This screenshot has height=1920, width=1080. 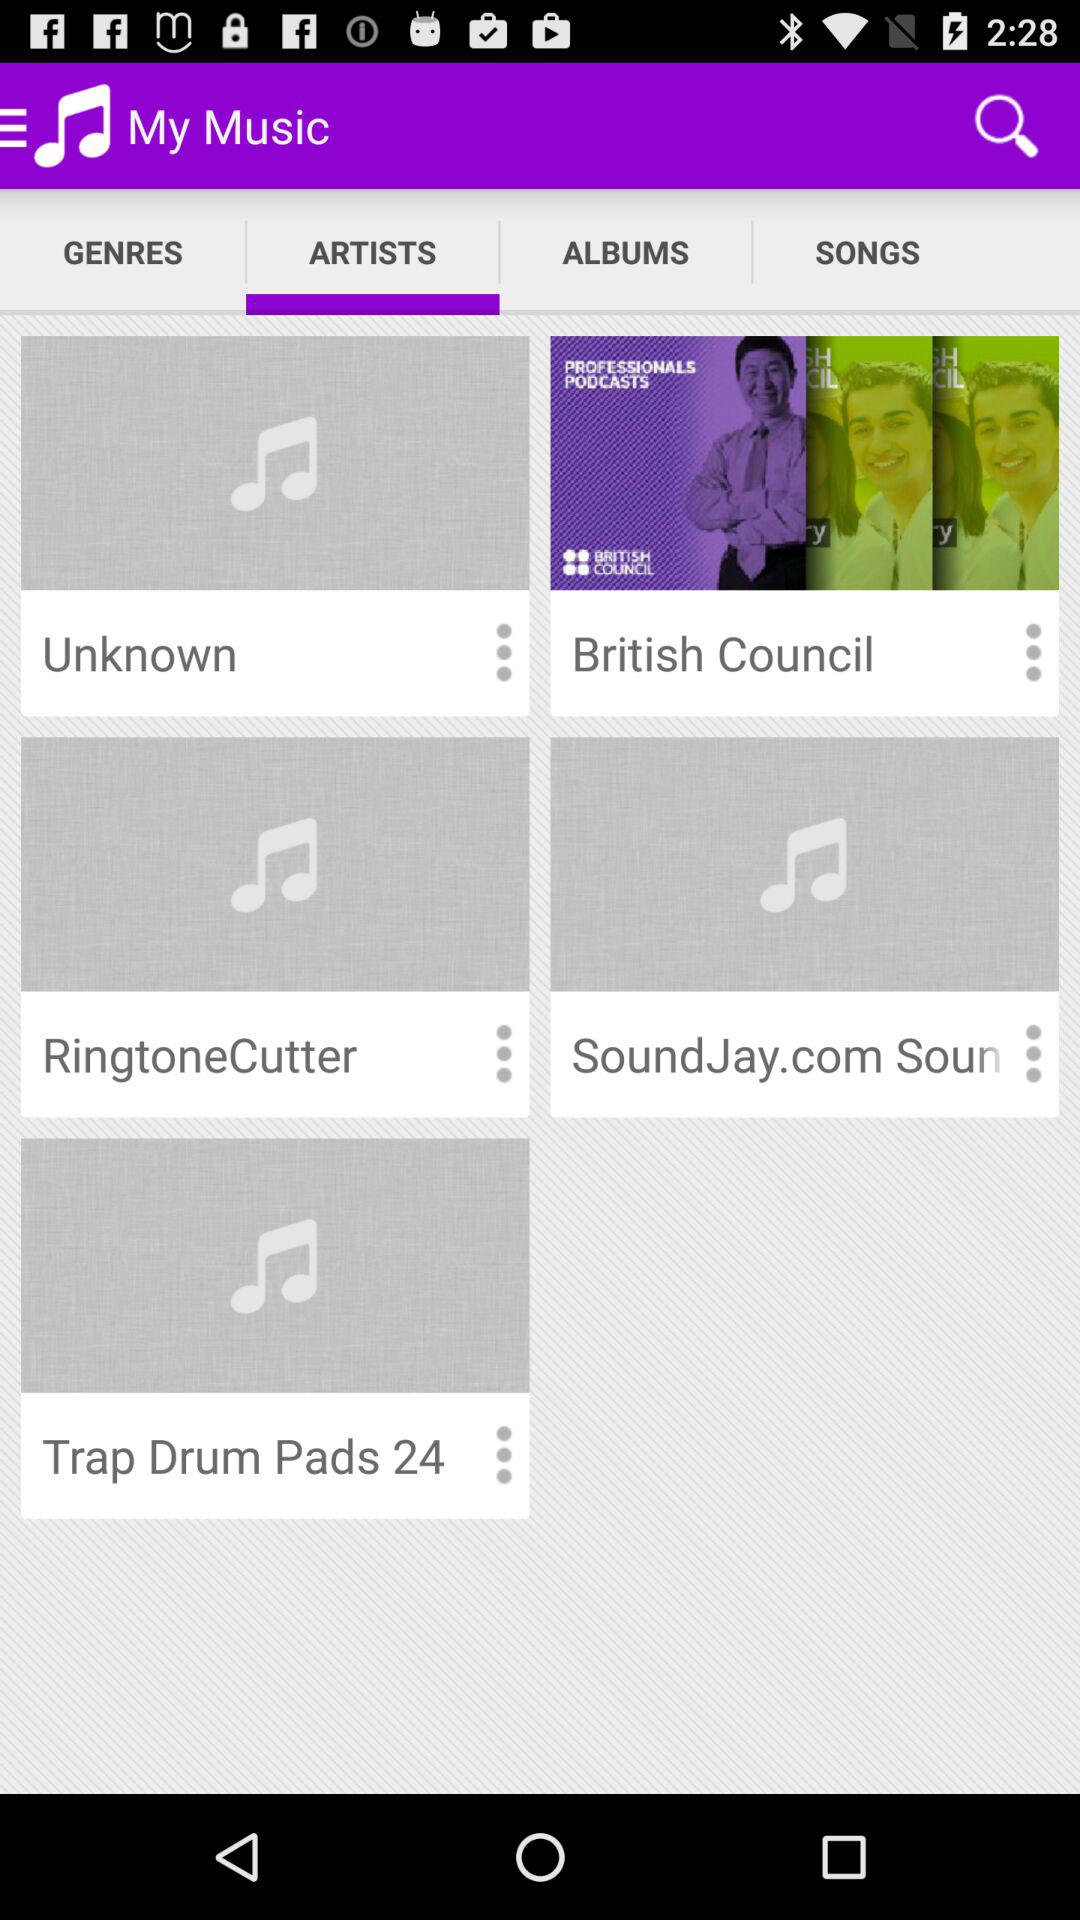 I want to click on launch the icon next to genres, so click(x=372, y=252).